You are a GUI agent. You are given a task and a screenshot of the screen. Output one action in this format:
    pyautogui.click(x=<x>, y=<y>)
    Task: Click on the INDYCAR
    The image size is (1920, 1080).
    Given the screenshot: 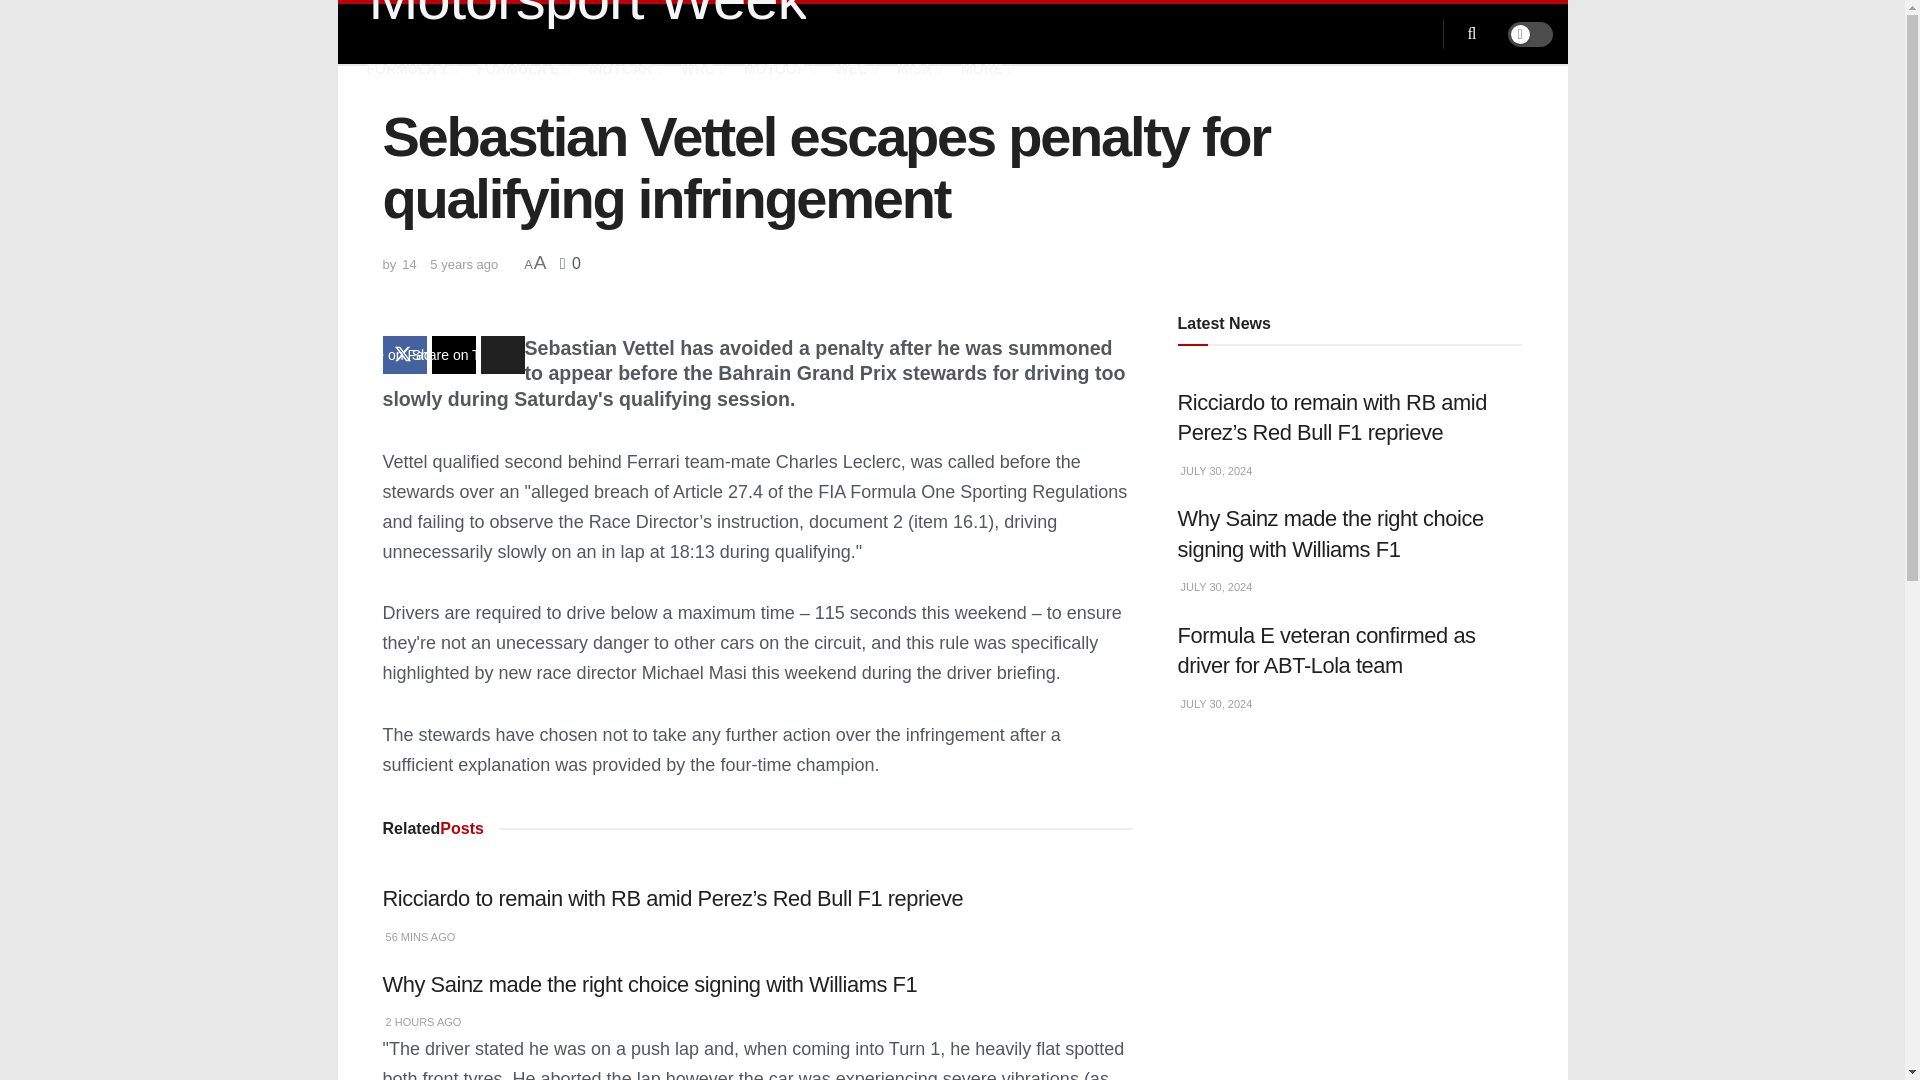 What is the action you would take?
    pyautogui.click(x=624, y=69)
    